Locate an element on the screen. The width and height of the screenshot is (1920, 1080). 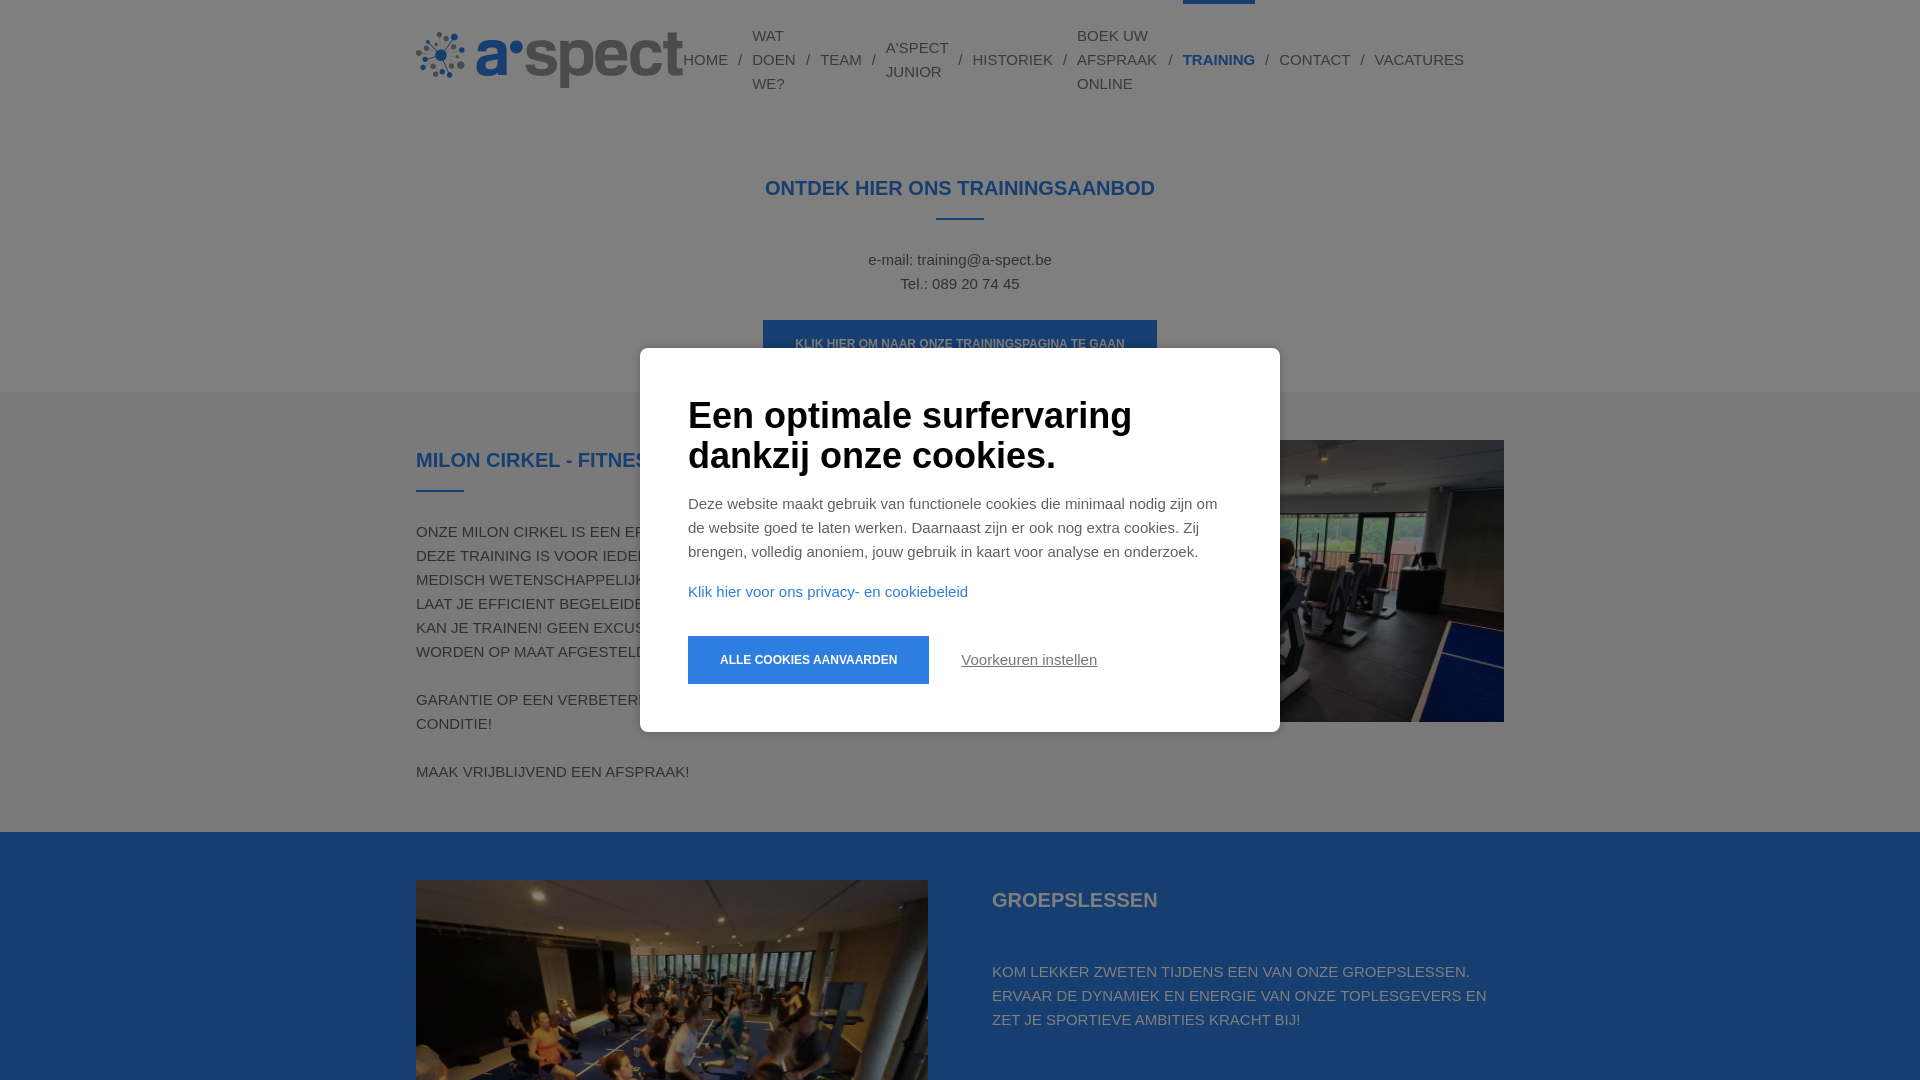
VACATURES is located at coordinates (1420, 60).